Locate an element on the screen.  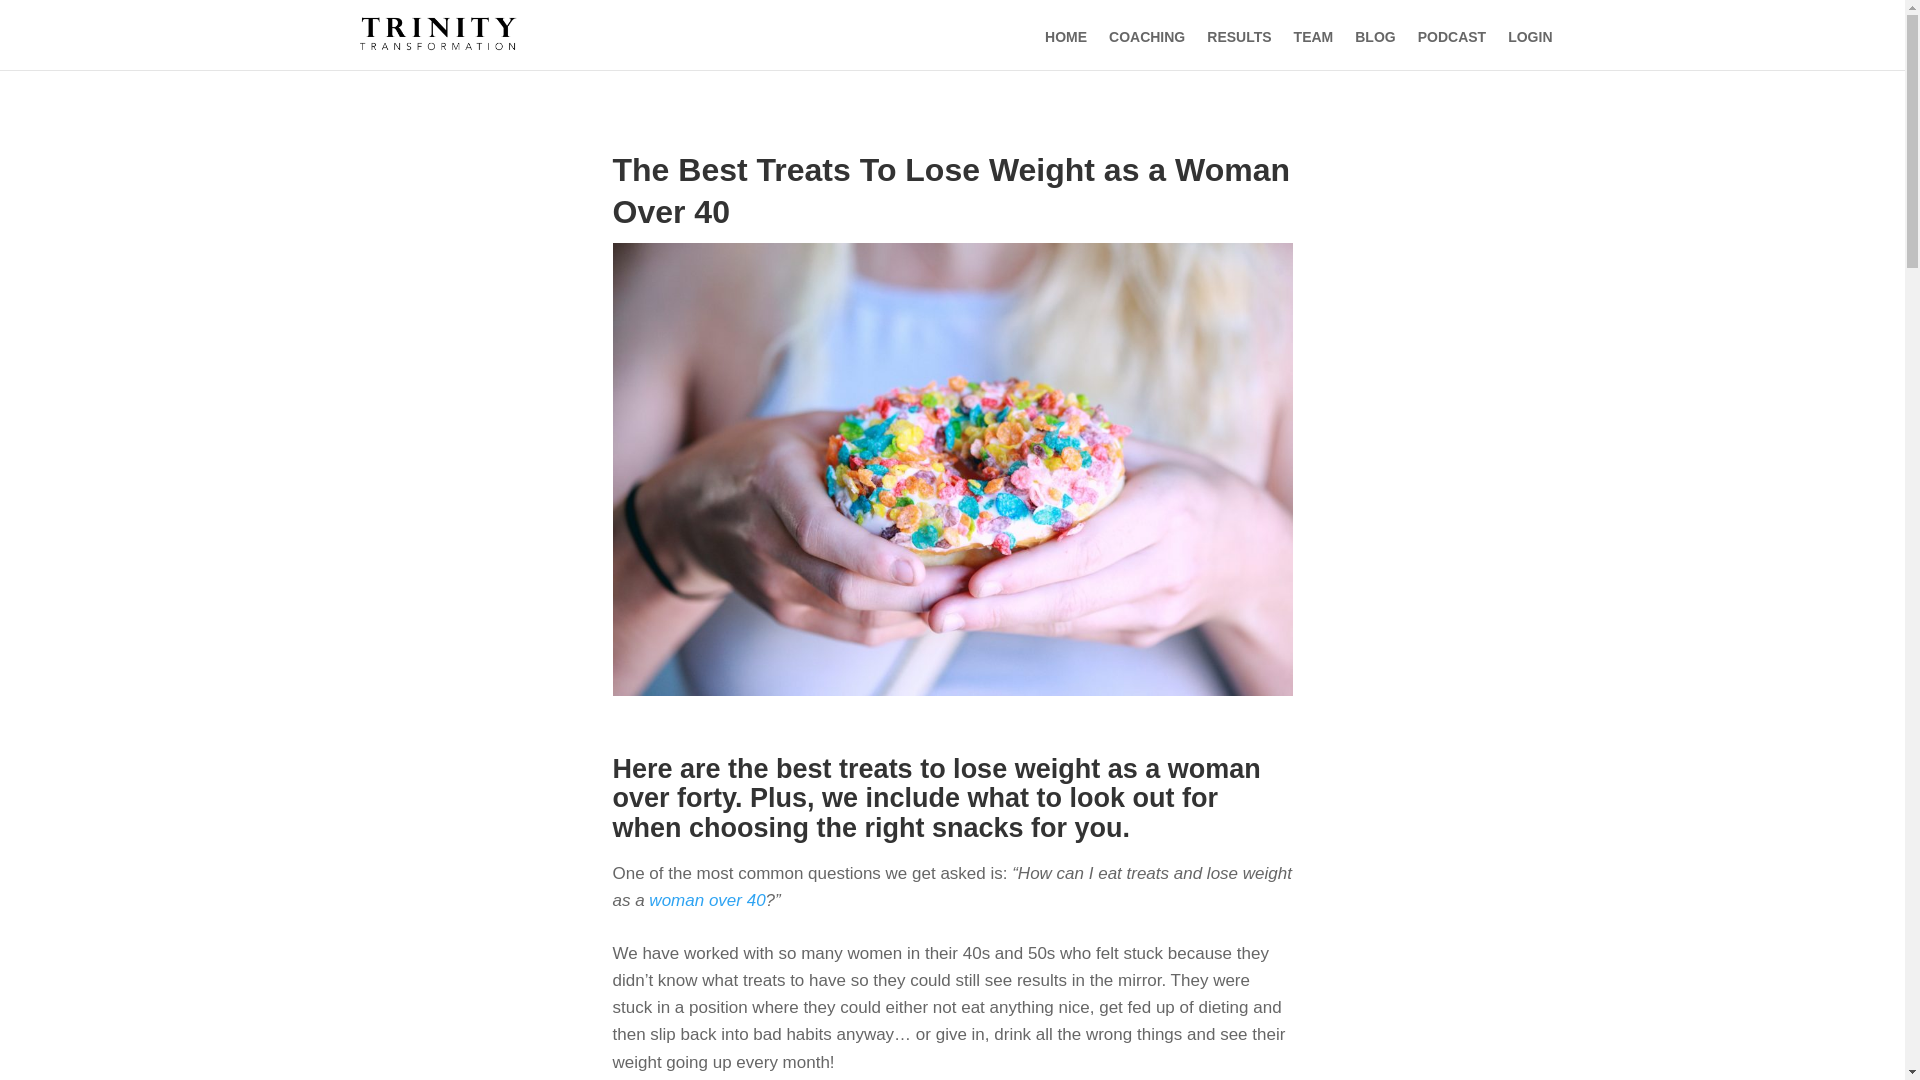
PODCAST is located at coordinates (1452, 37).